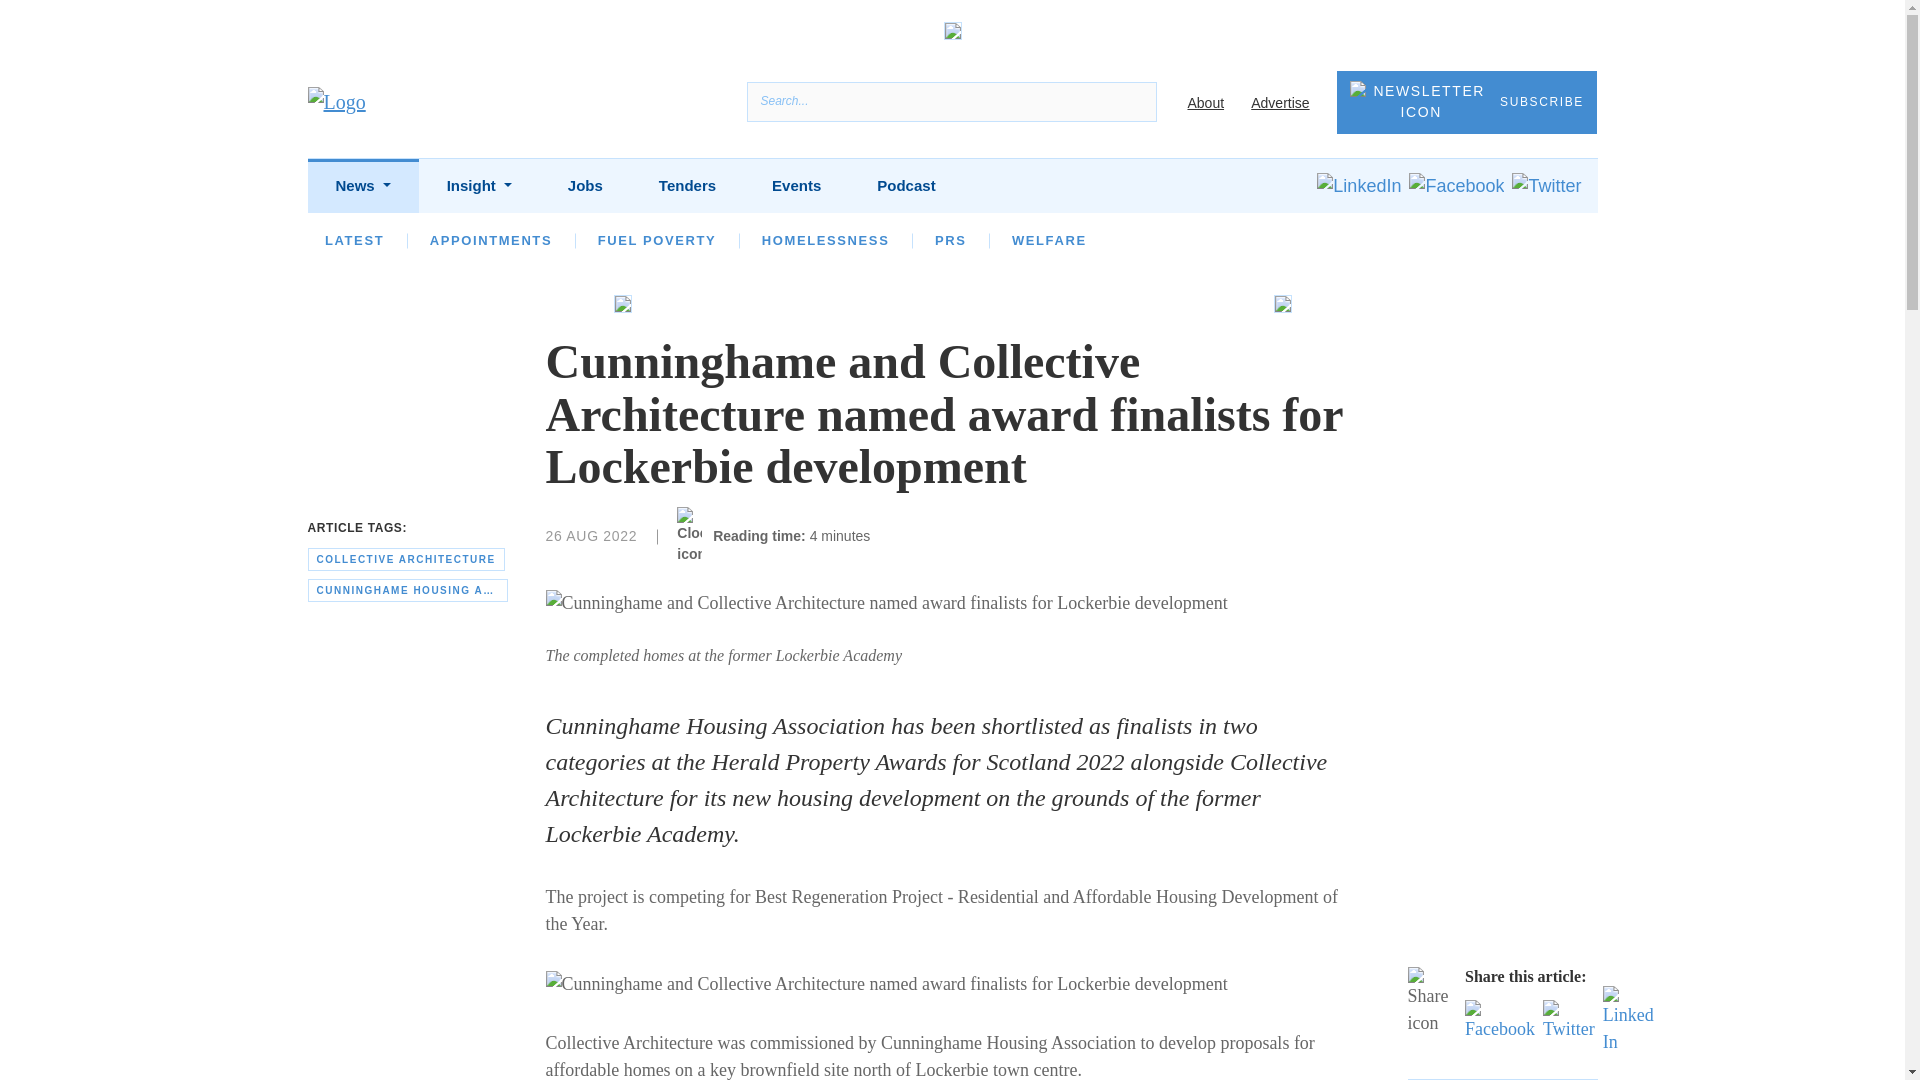 This screenshot has height=1080, width=1920. Describe the element at coordinates (656, 240) in the screenshot. I see `FUEL POVERTY` at that location.